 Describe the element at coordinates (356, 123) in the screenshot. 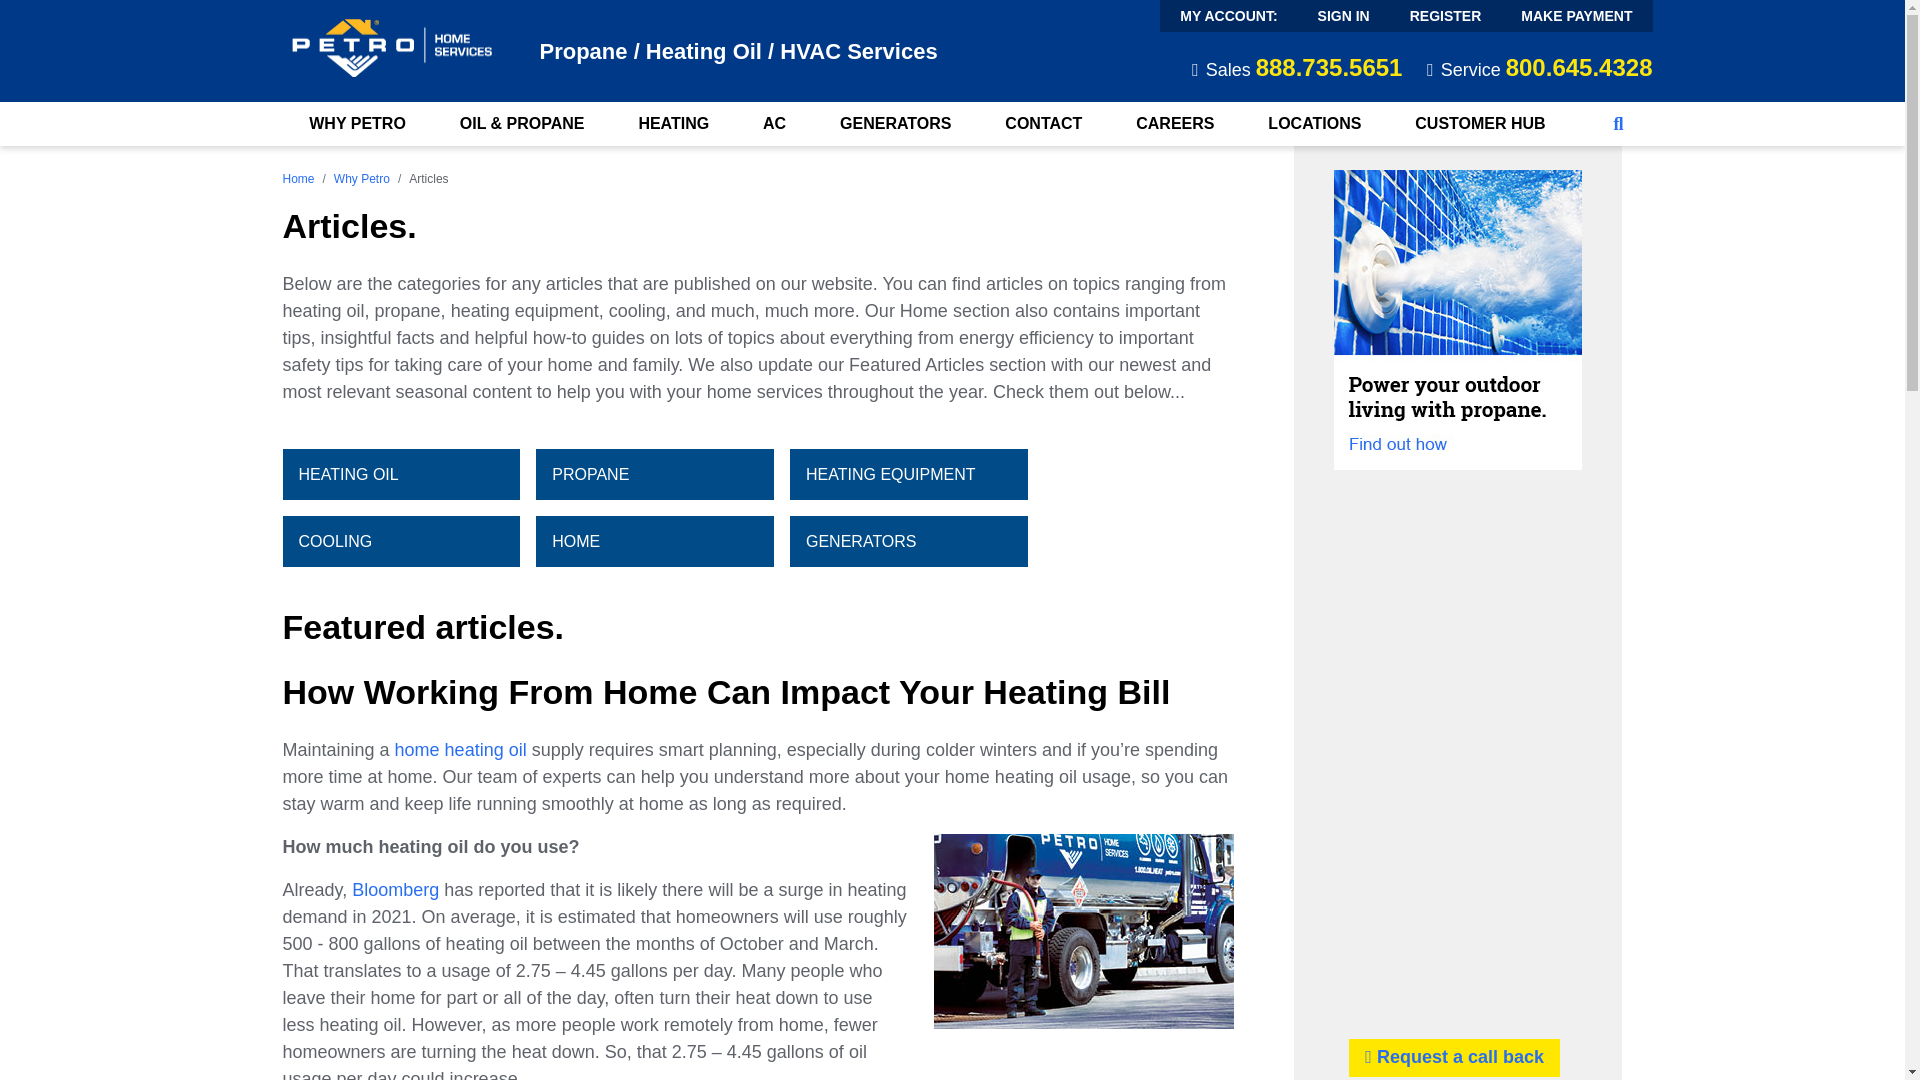

I see `WHY PETRO` at that location.